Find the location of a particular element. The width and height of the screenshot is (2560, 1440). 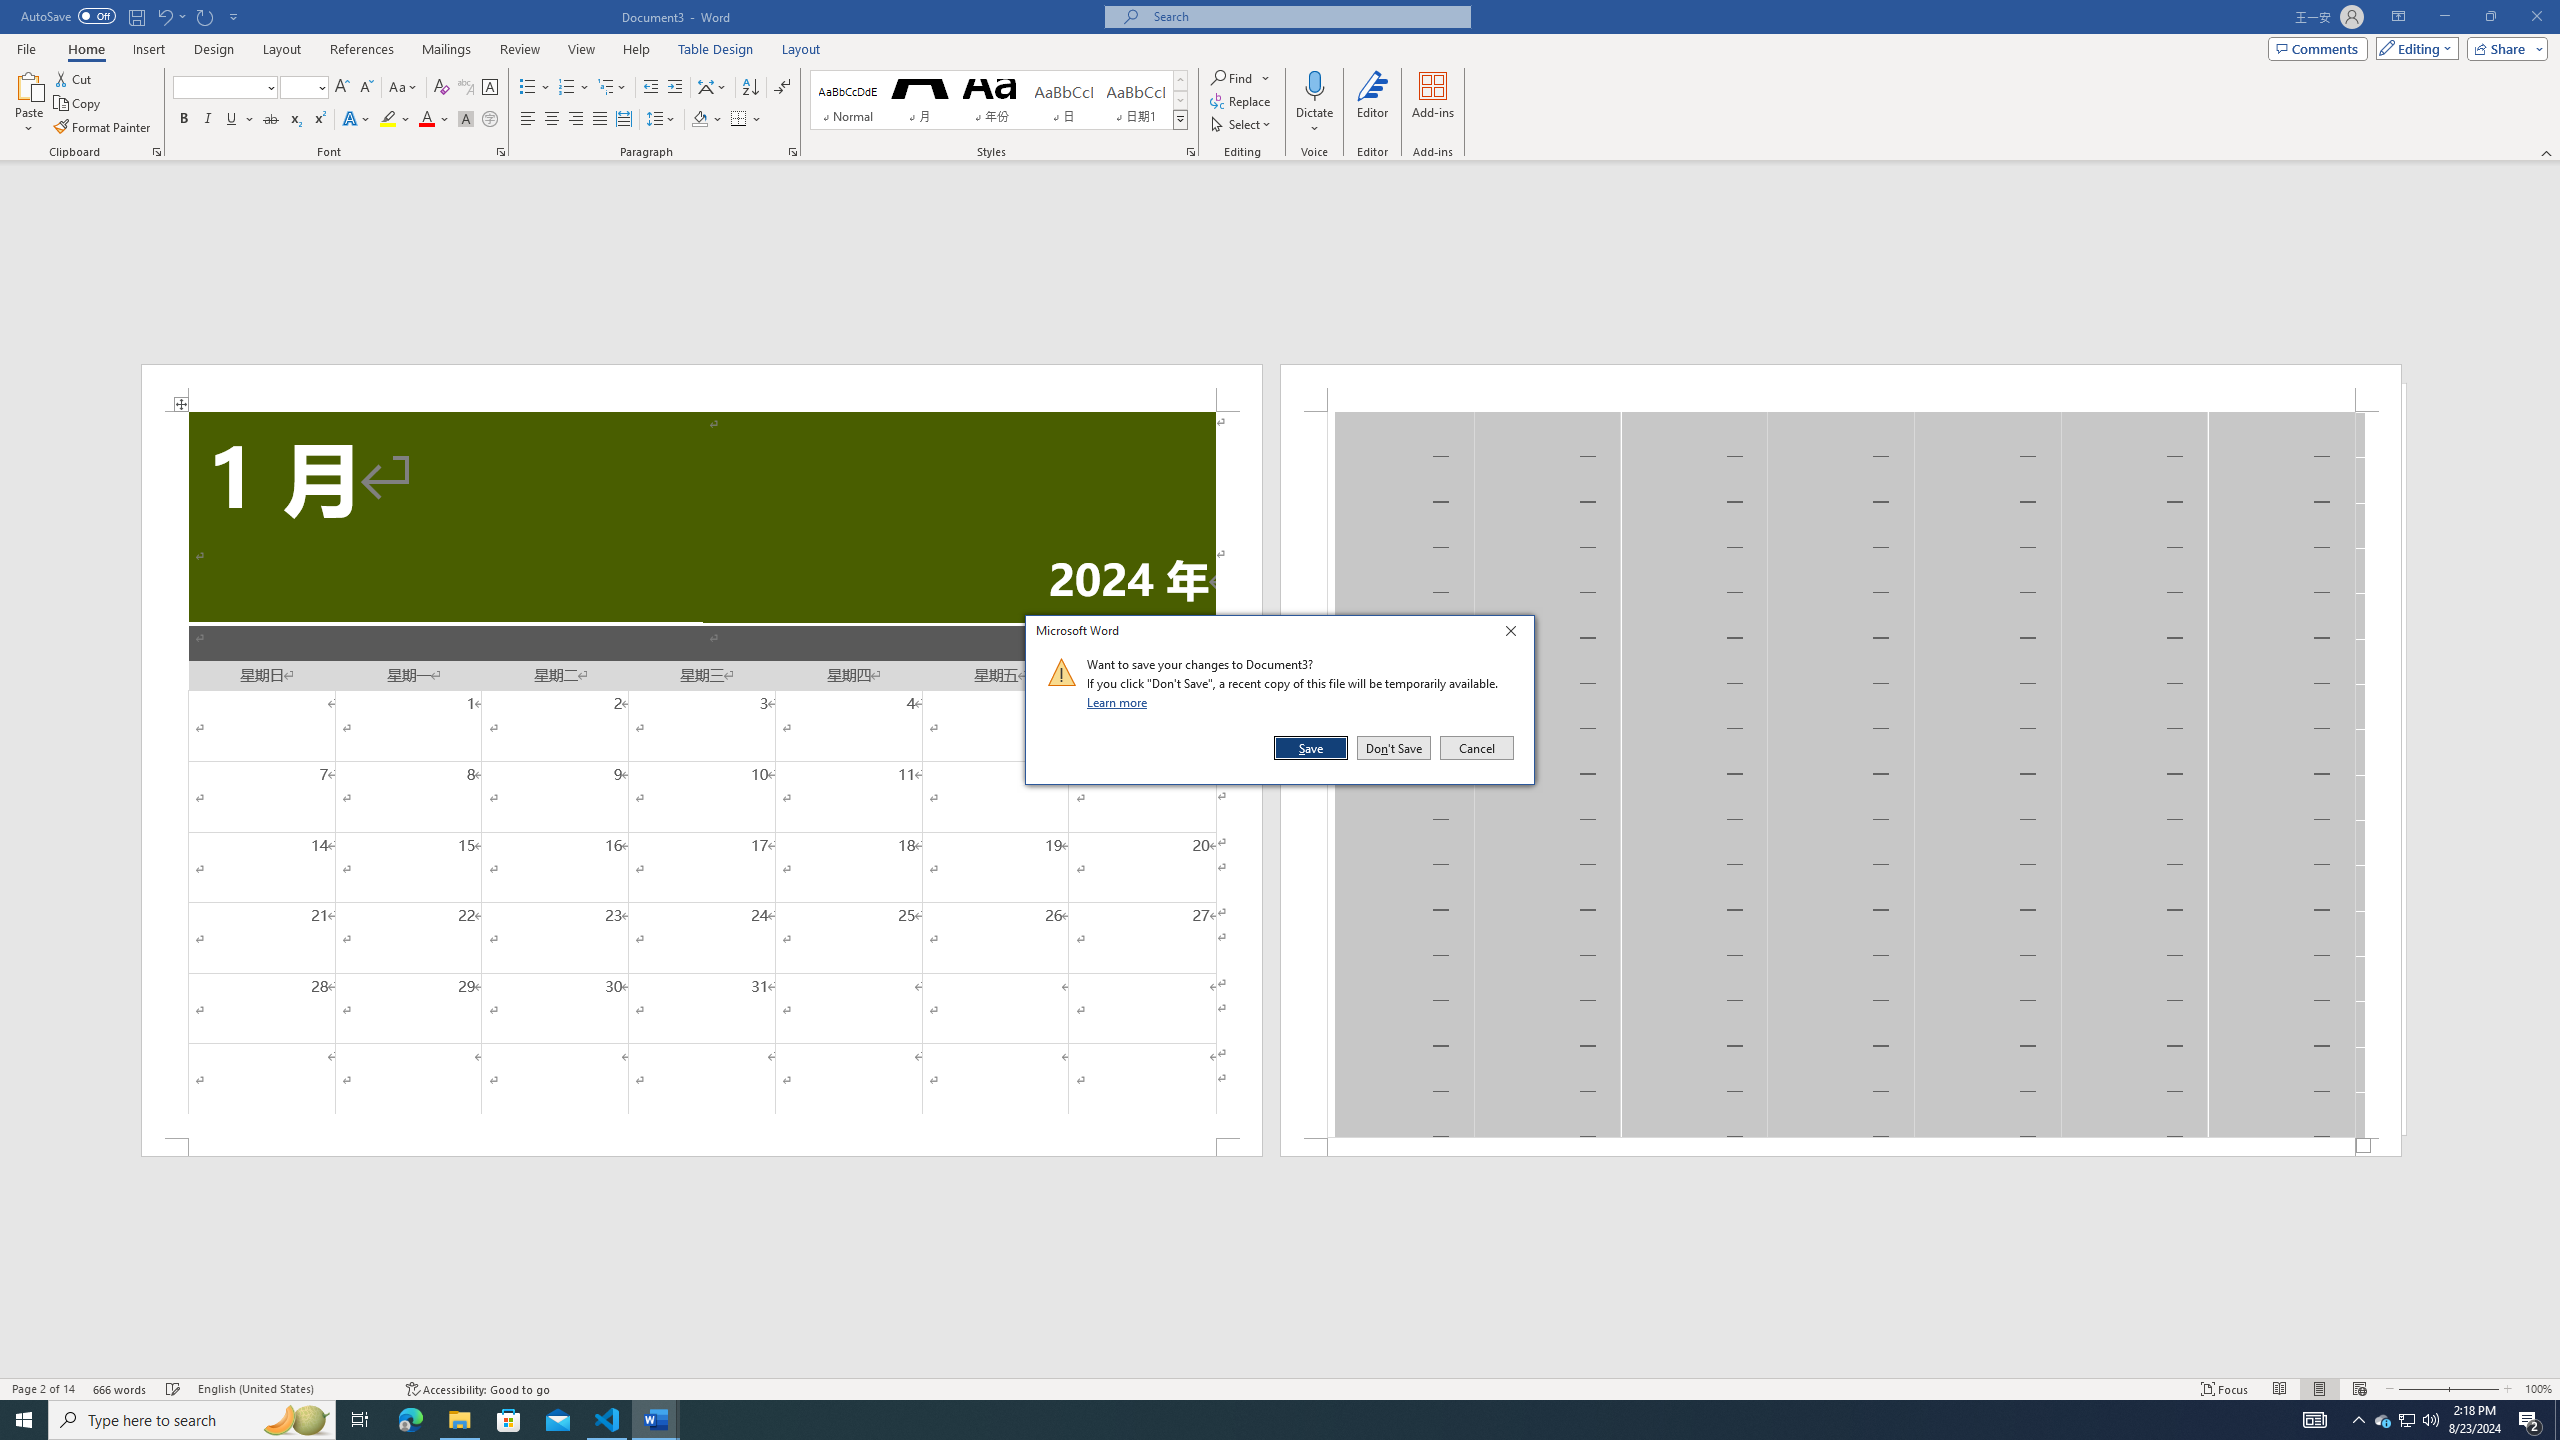

Select is located at coordinates (1241, 124).